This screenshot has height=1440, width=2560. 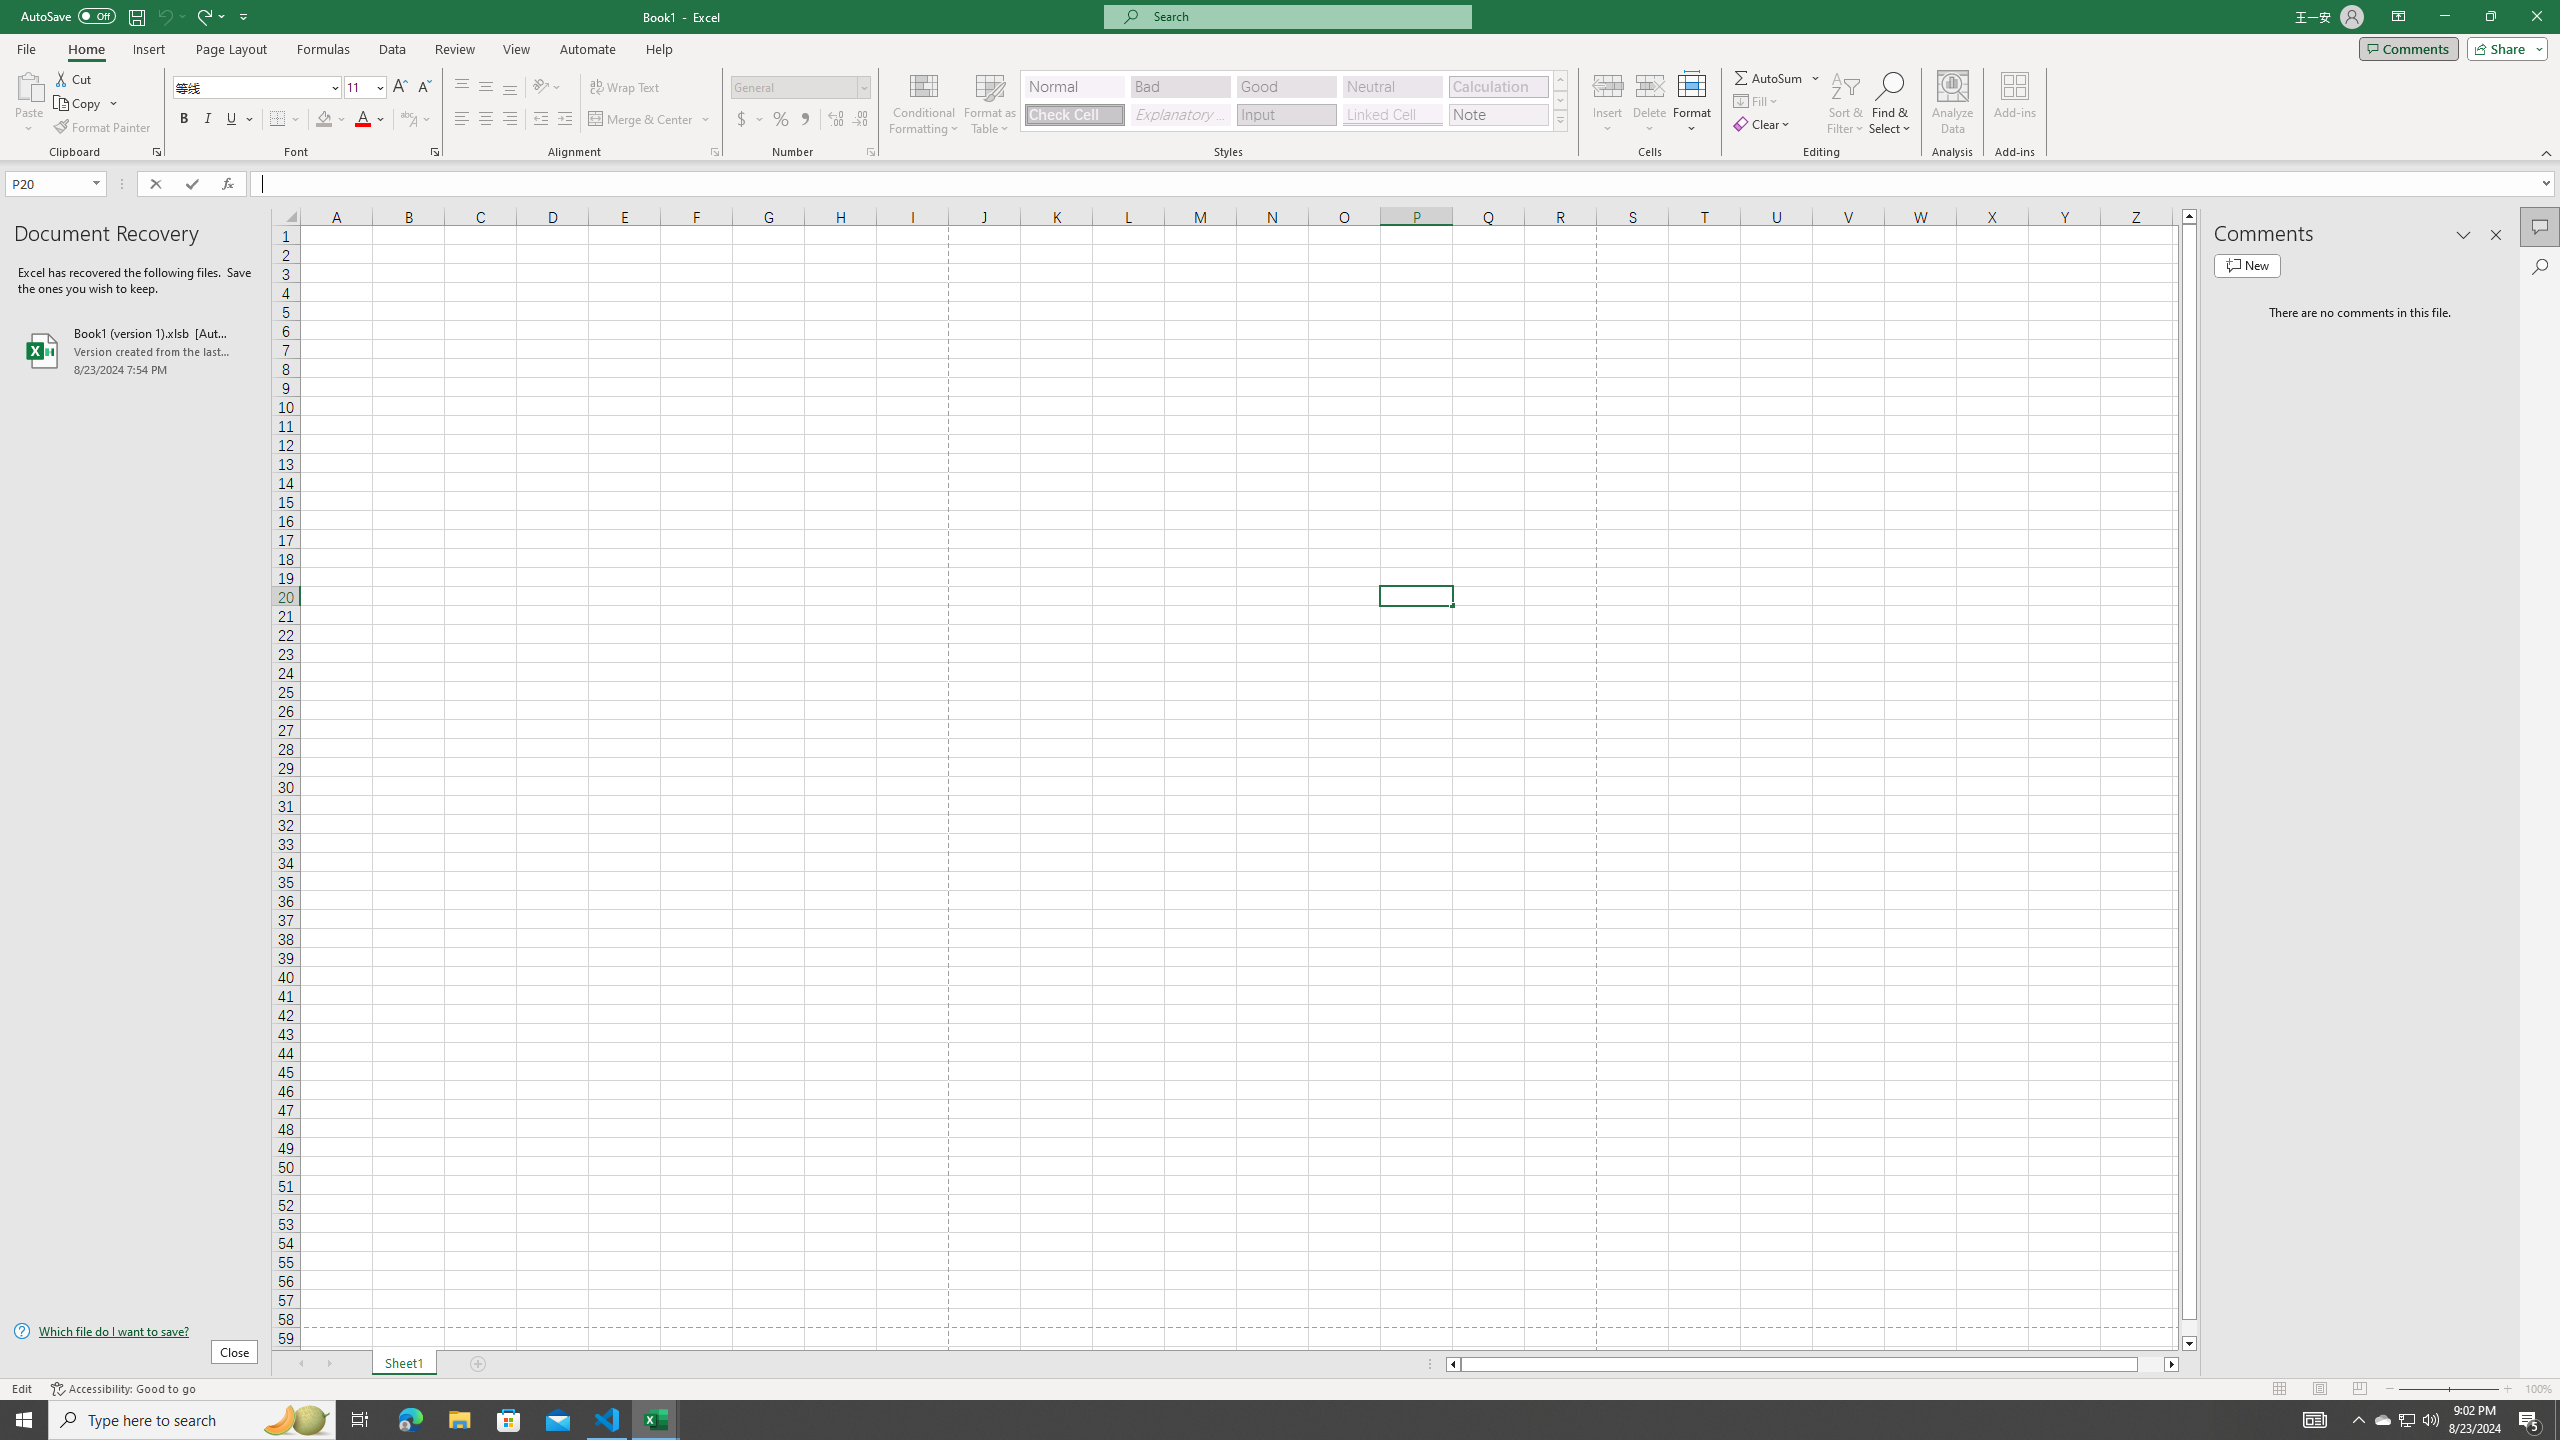 I want to click on Copy, so click(x=79, y=104).